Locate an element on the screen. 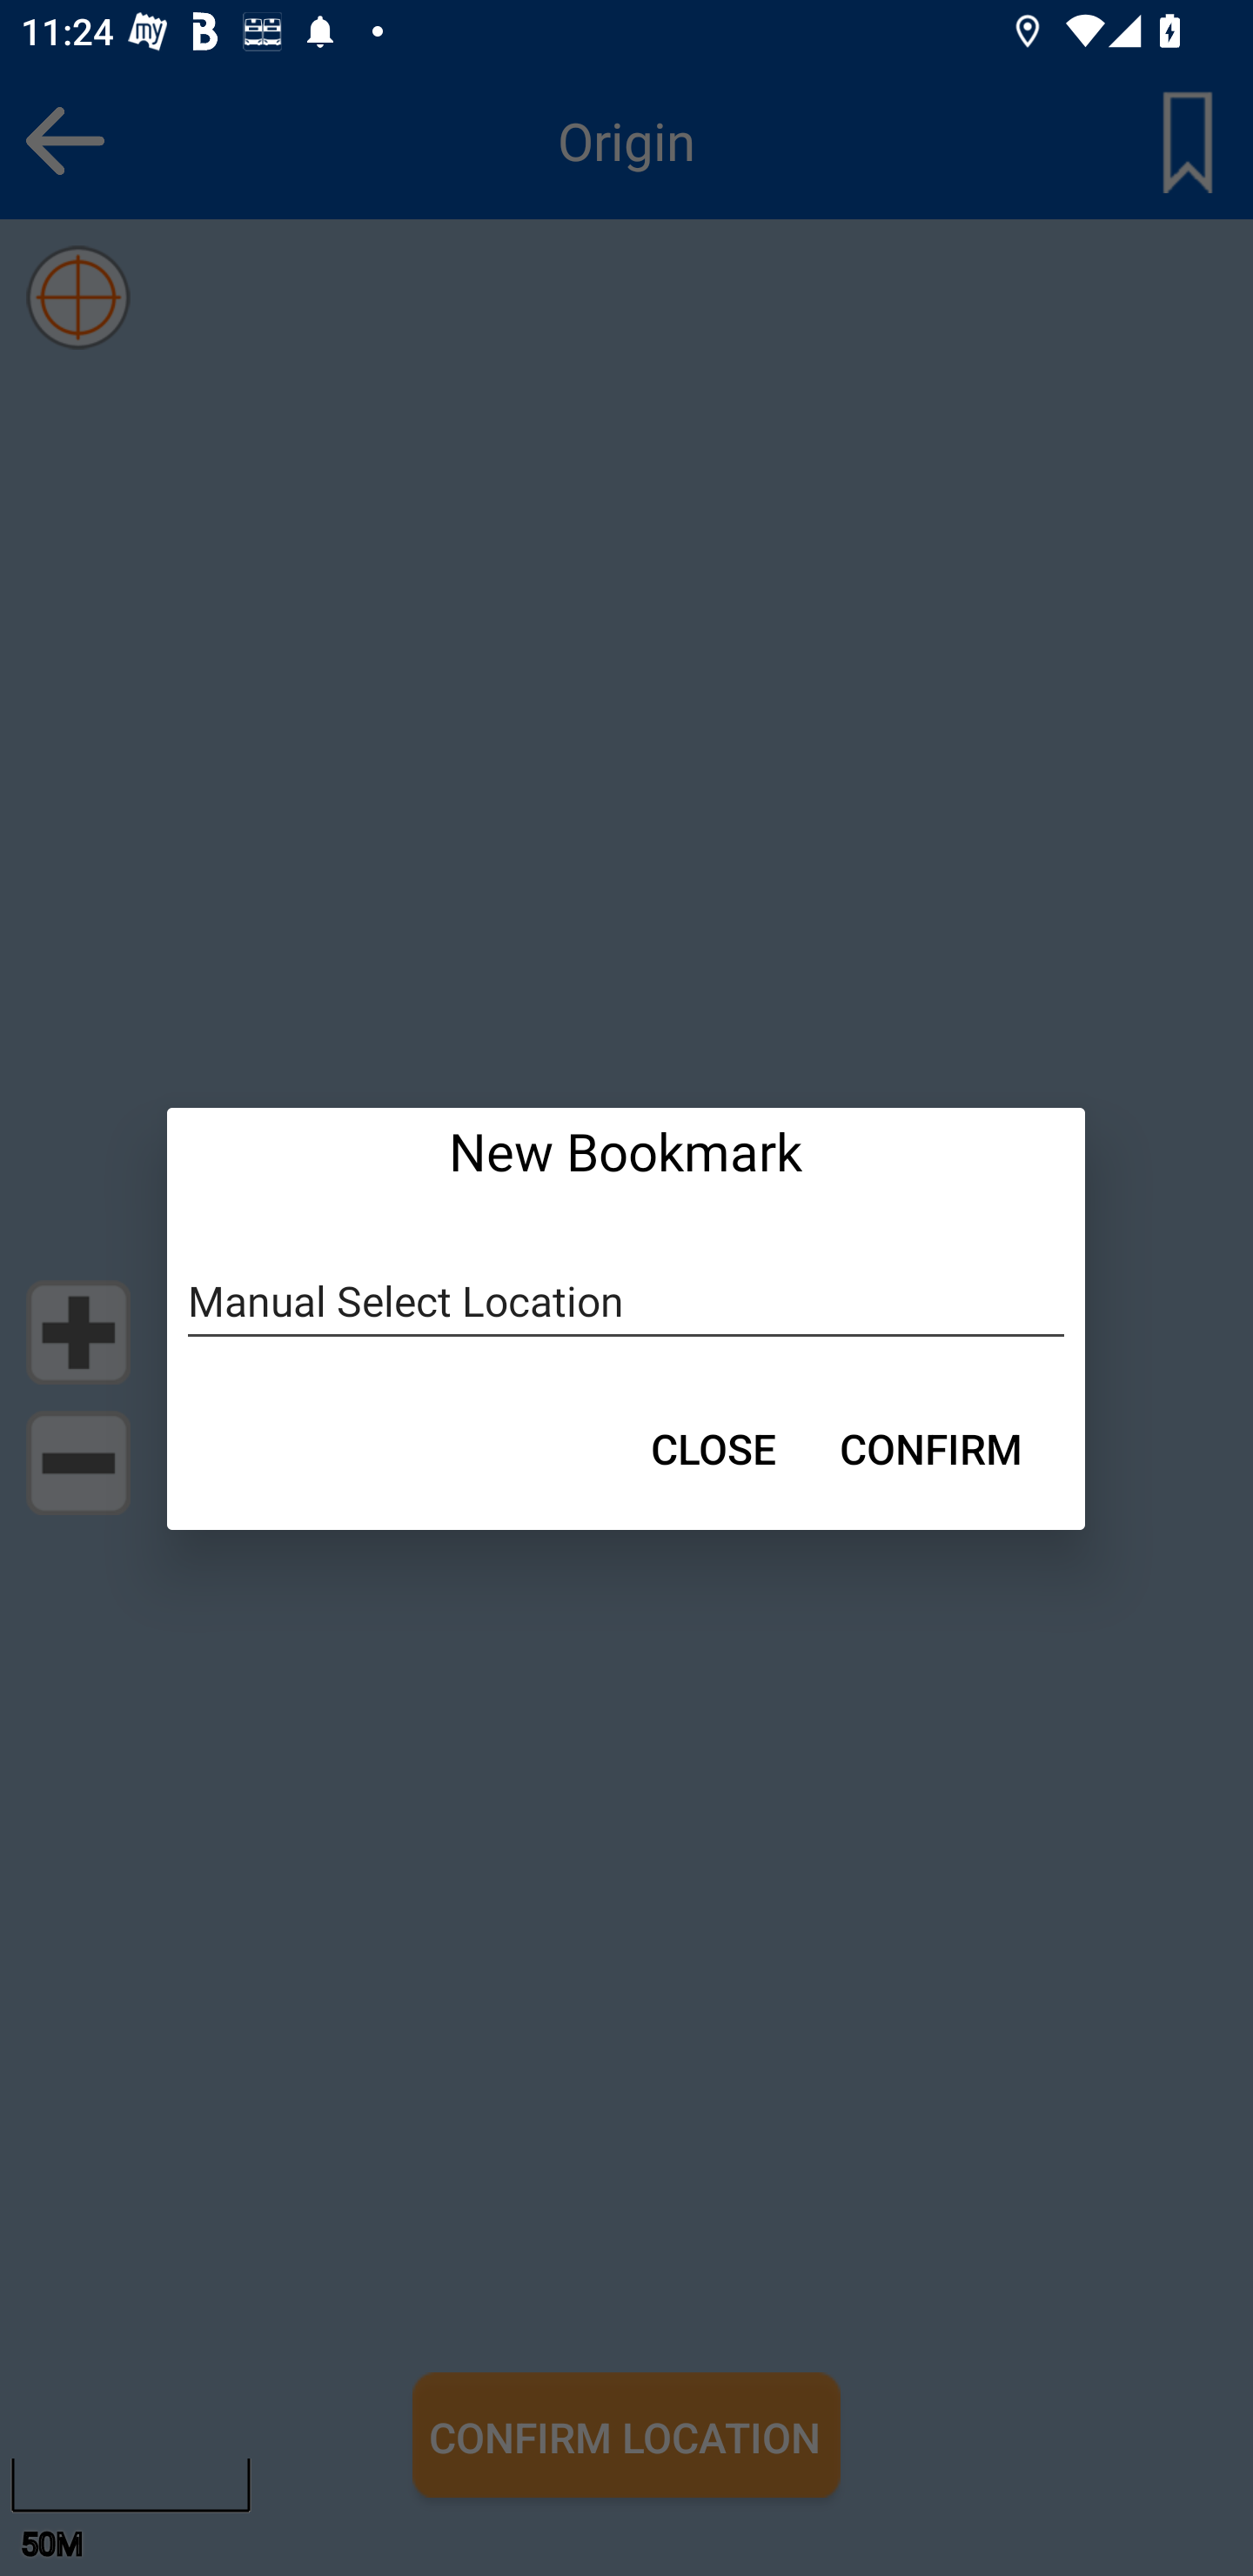 The height and width of the screenshot is (2576, 1253). CLOSE is located at coordinates (714, 1448).